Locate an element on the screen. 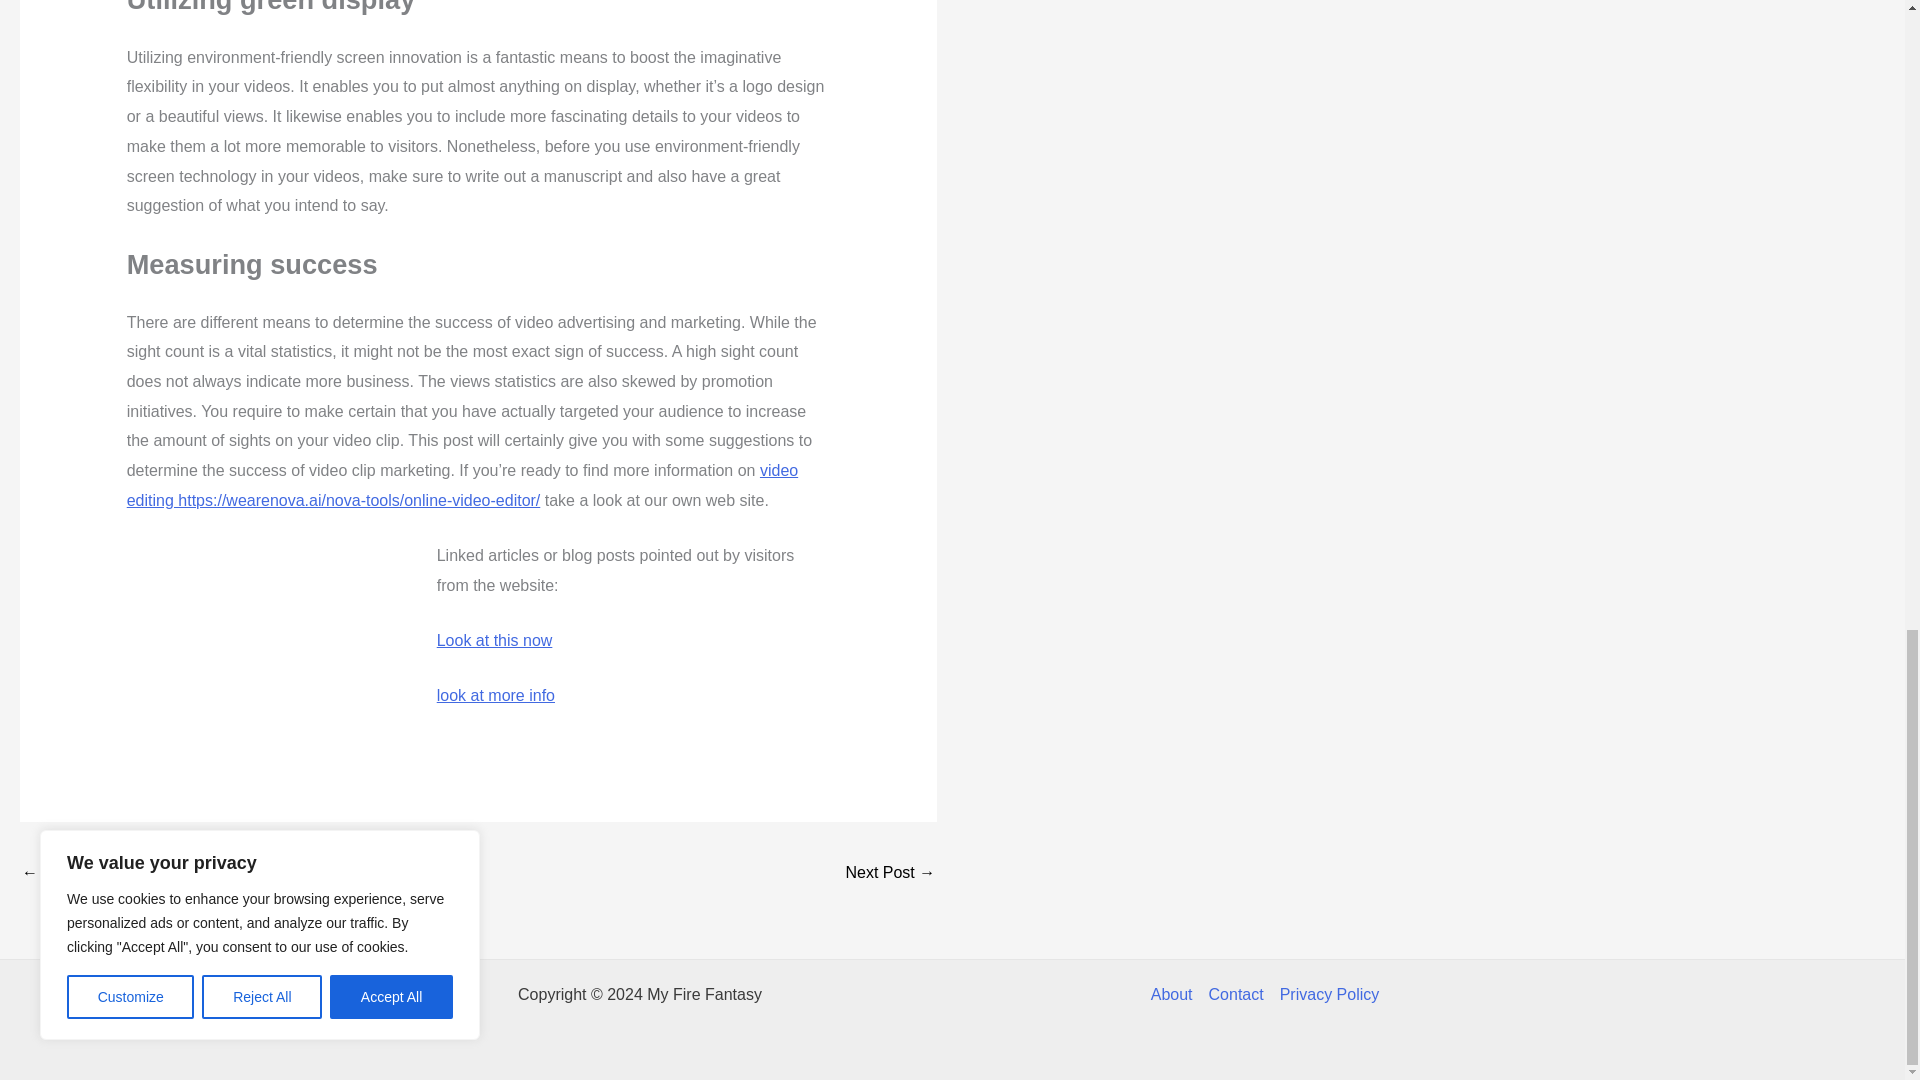 The image size is (1920, 1080). Look at this now is located at coordinates (494, 640).